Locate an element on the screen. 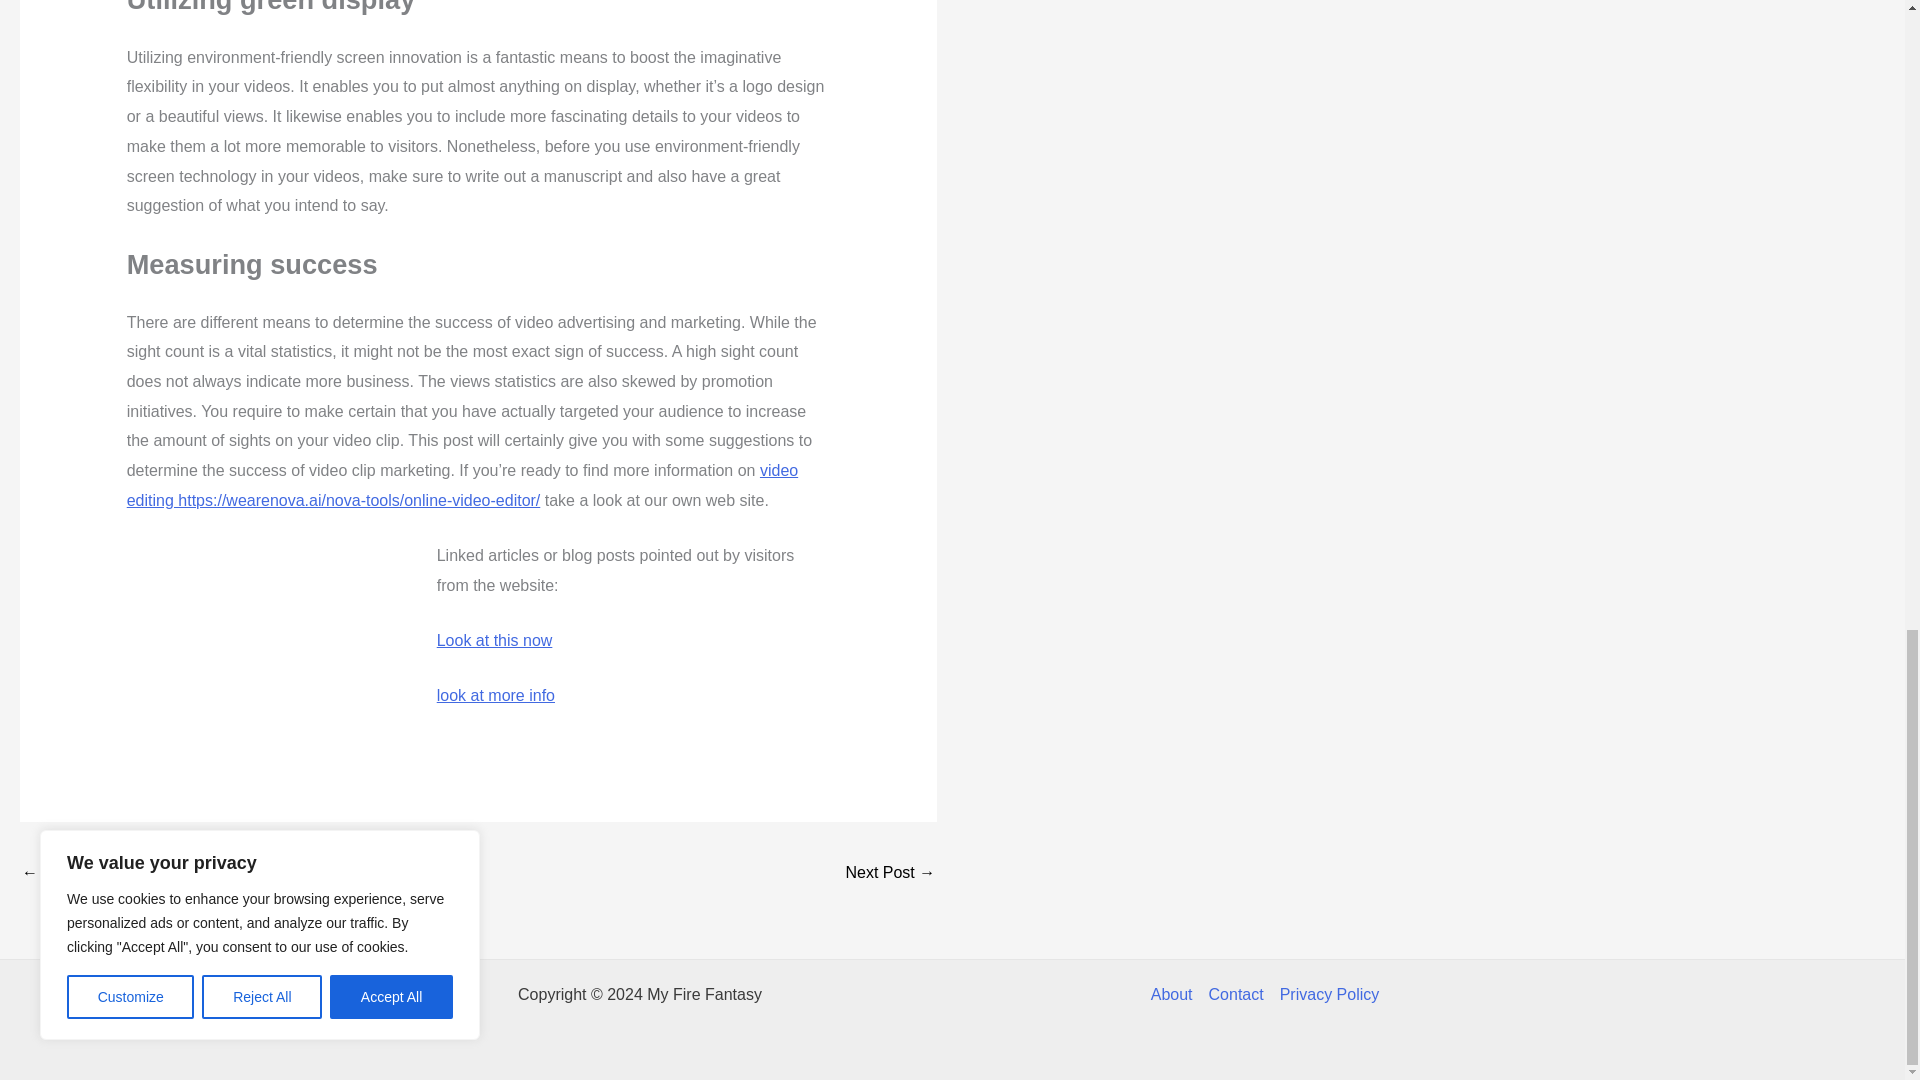 The image size is (1920, 1080). Look at this now is located at coordinates (494, 640).